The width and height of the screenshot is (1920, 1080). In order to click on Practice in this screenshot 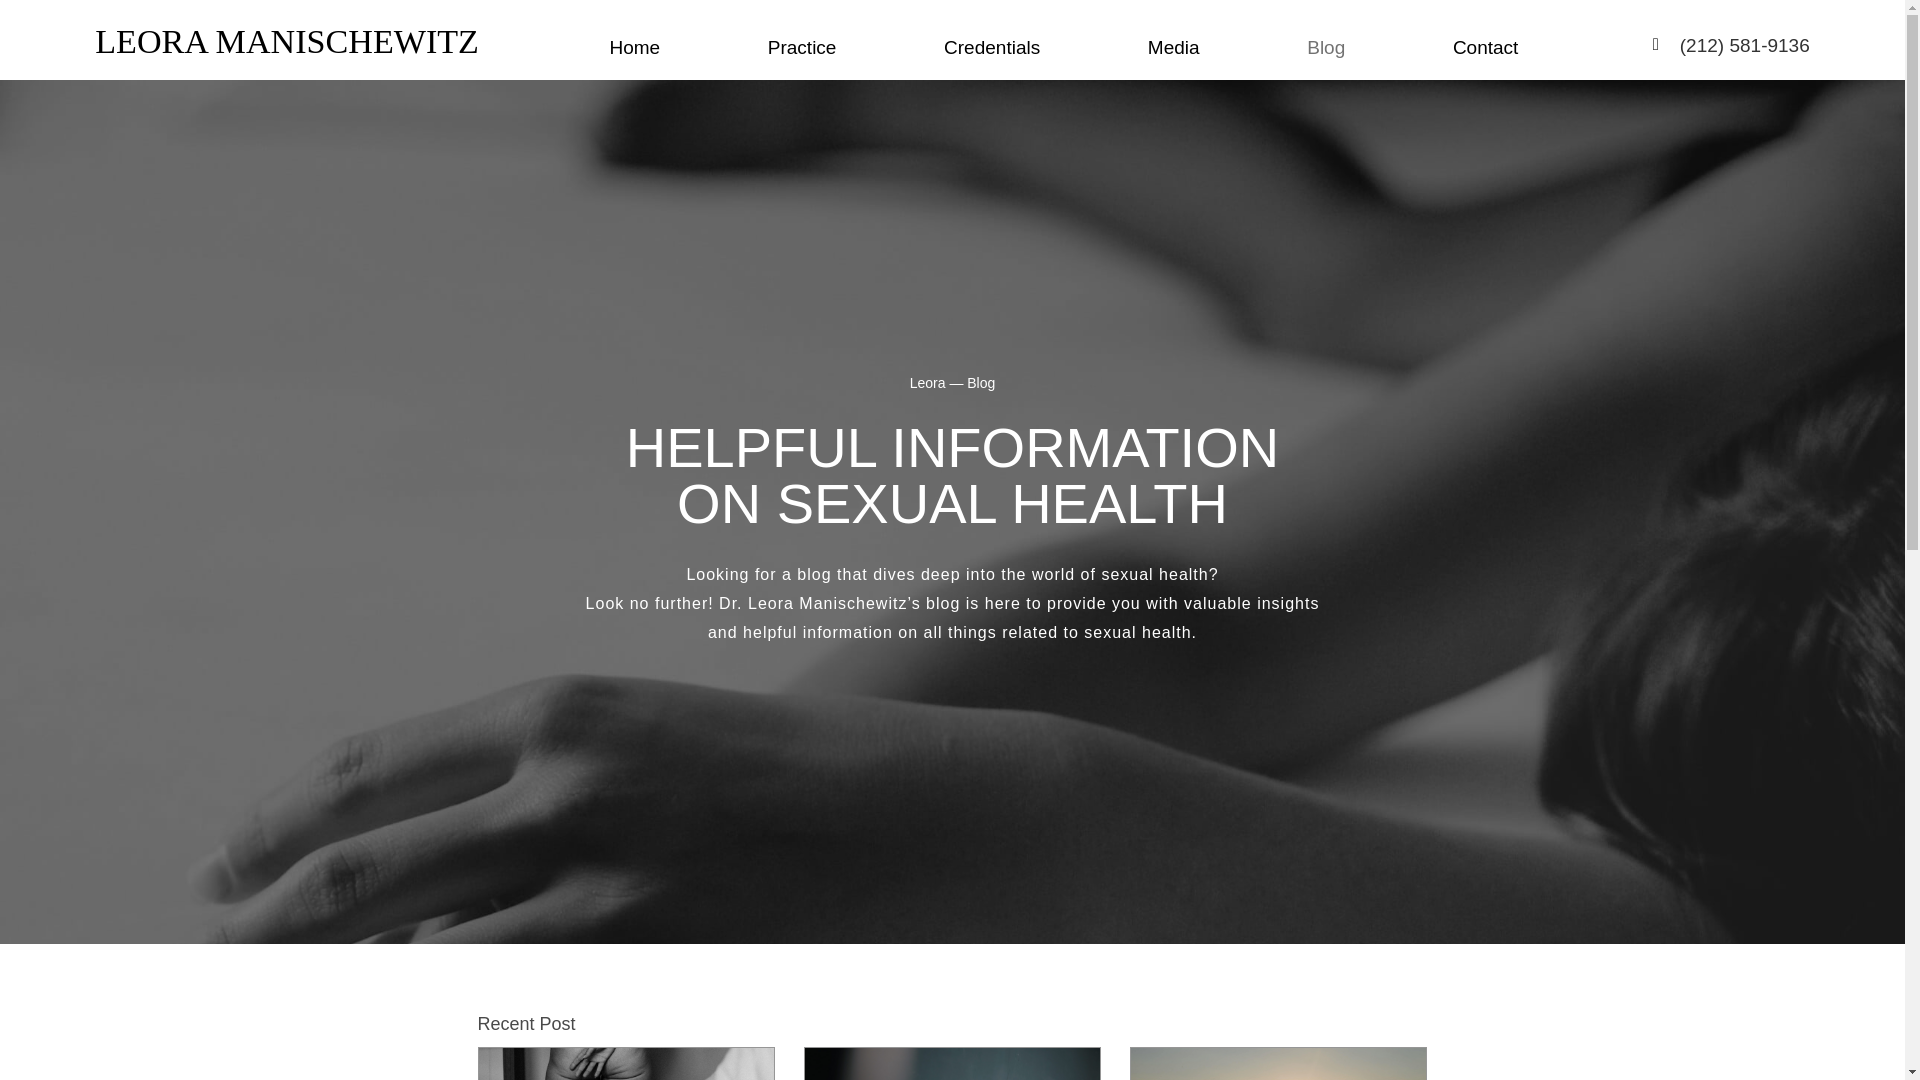, I will do `click(802, 50)`.